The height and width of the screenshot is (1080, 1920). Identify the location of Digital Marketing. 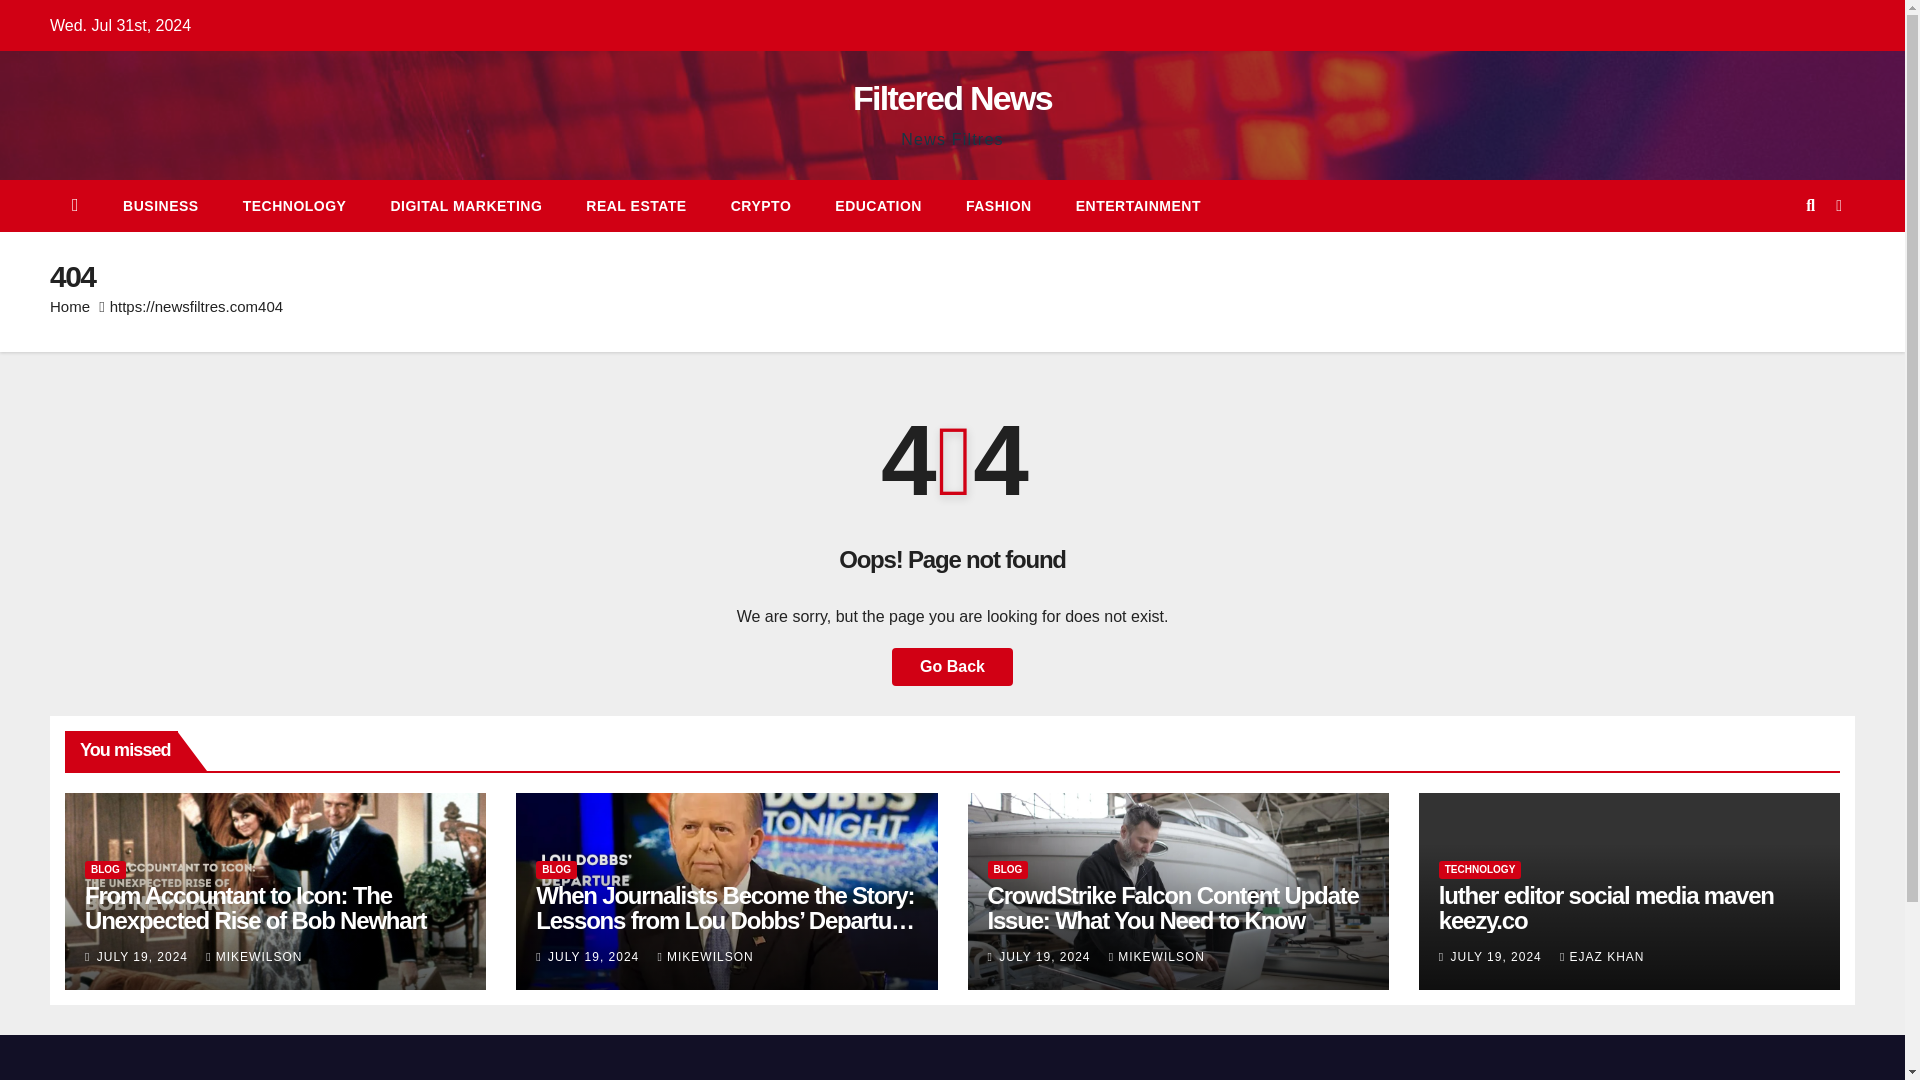
(466, 206).